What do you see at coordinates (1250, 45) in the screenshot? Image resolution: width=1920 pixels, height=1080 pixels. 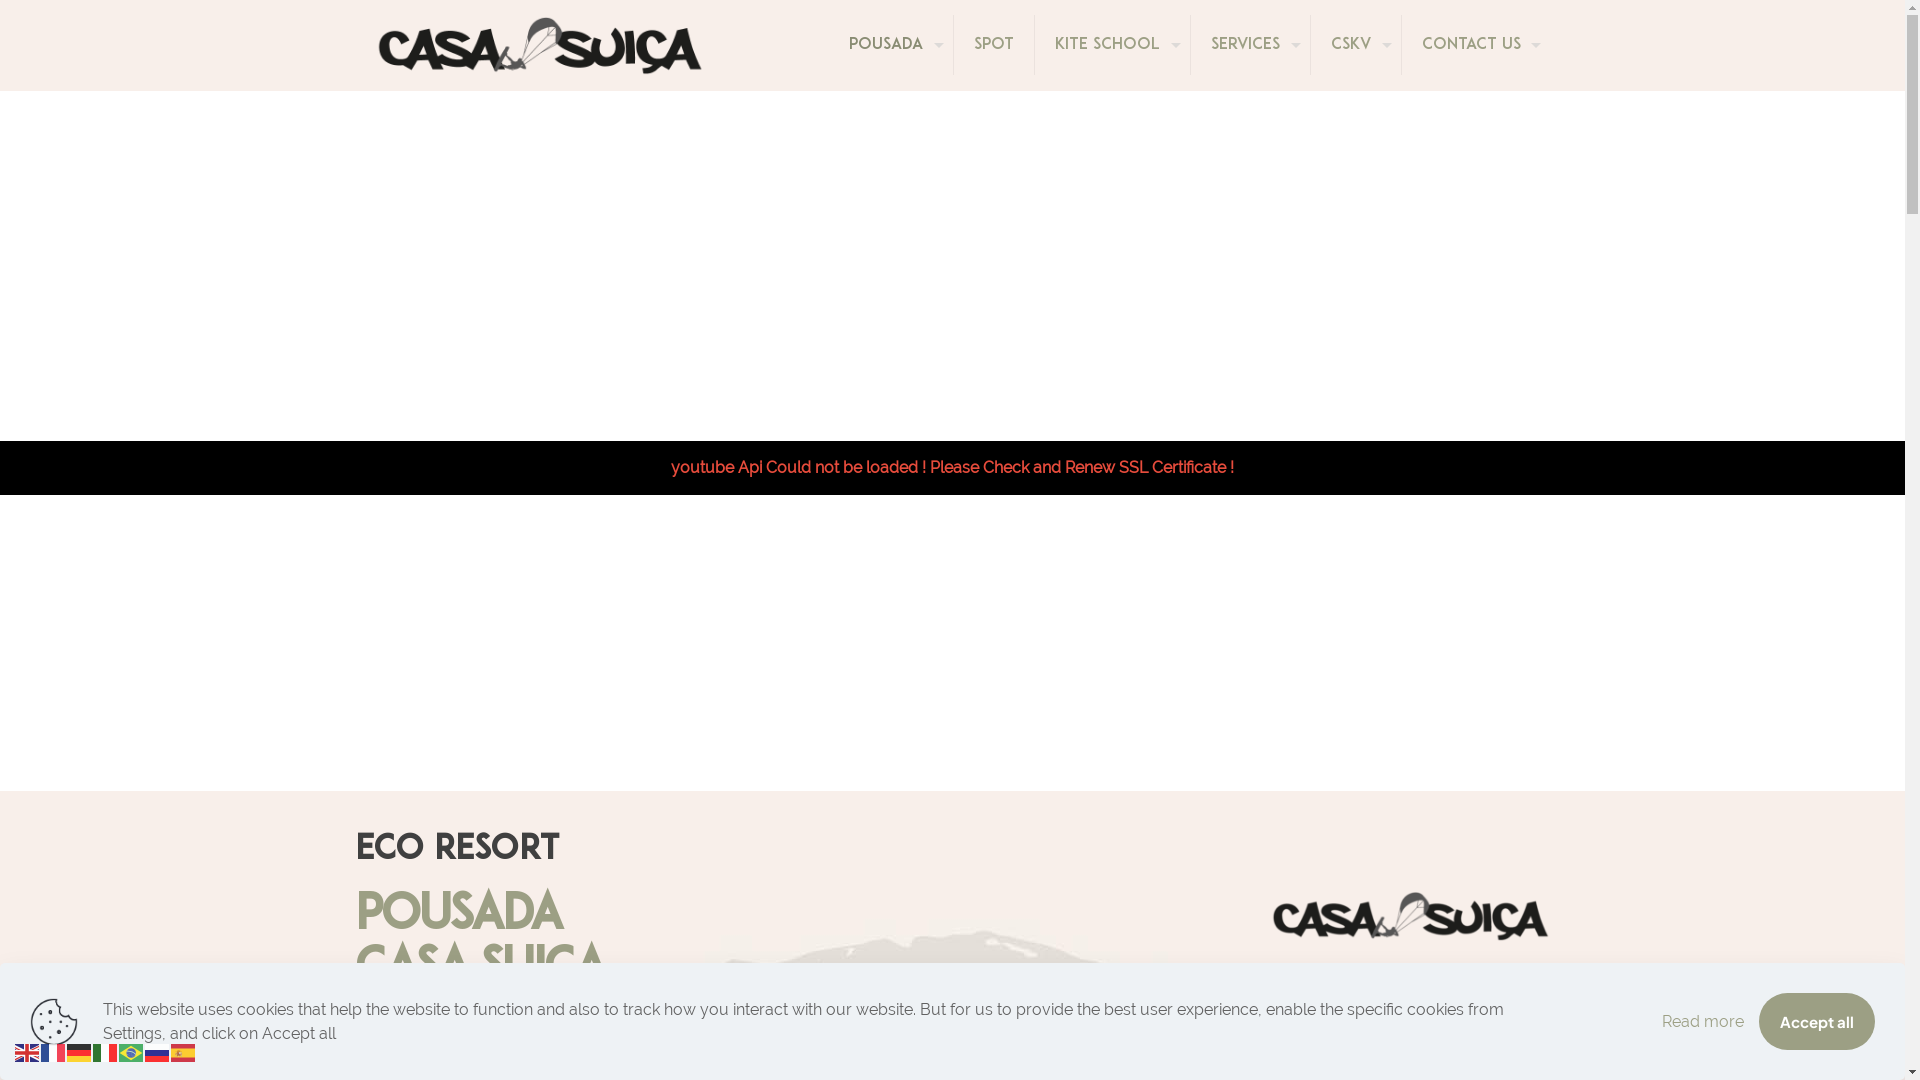 I see `SERVICES` at bounding box center [1250, 45].